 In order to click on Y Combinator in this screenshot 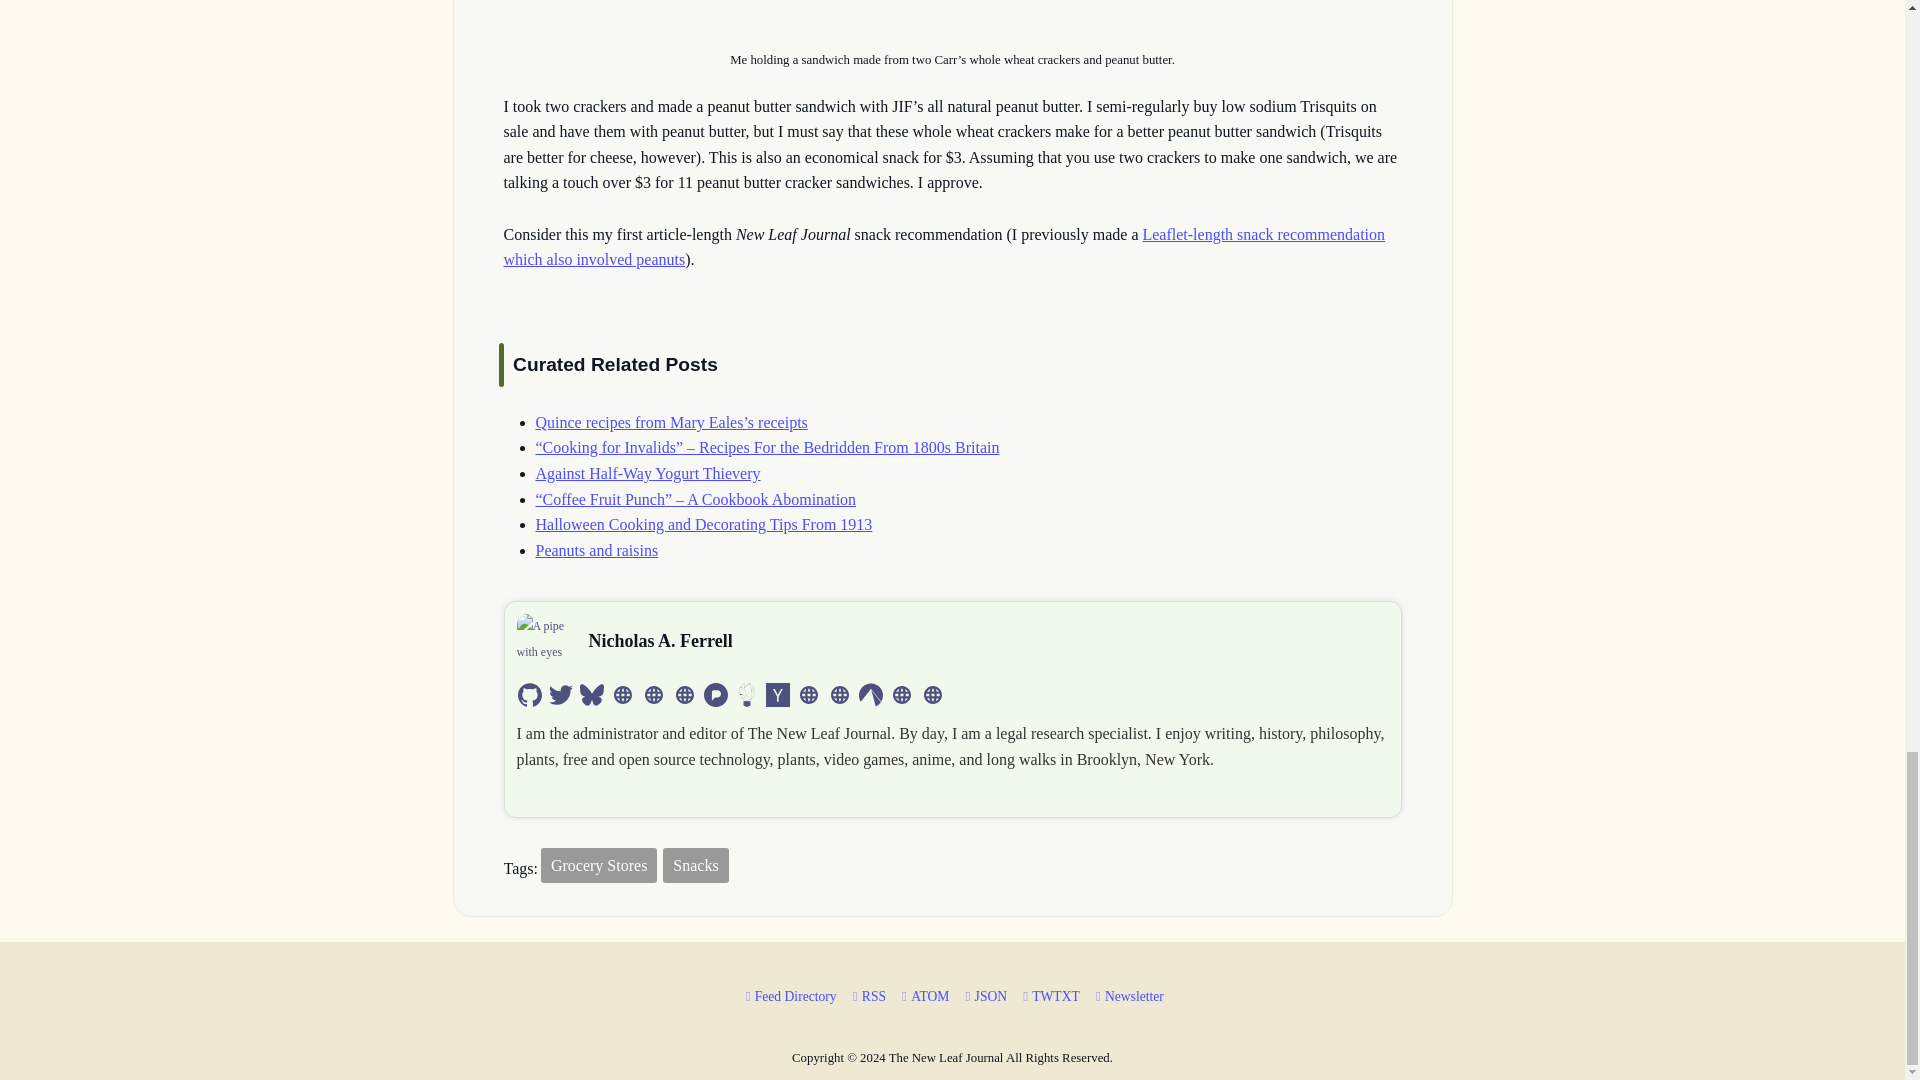, I will do `click(778, 693)`.